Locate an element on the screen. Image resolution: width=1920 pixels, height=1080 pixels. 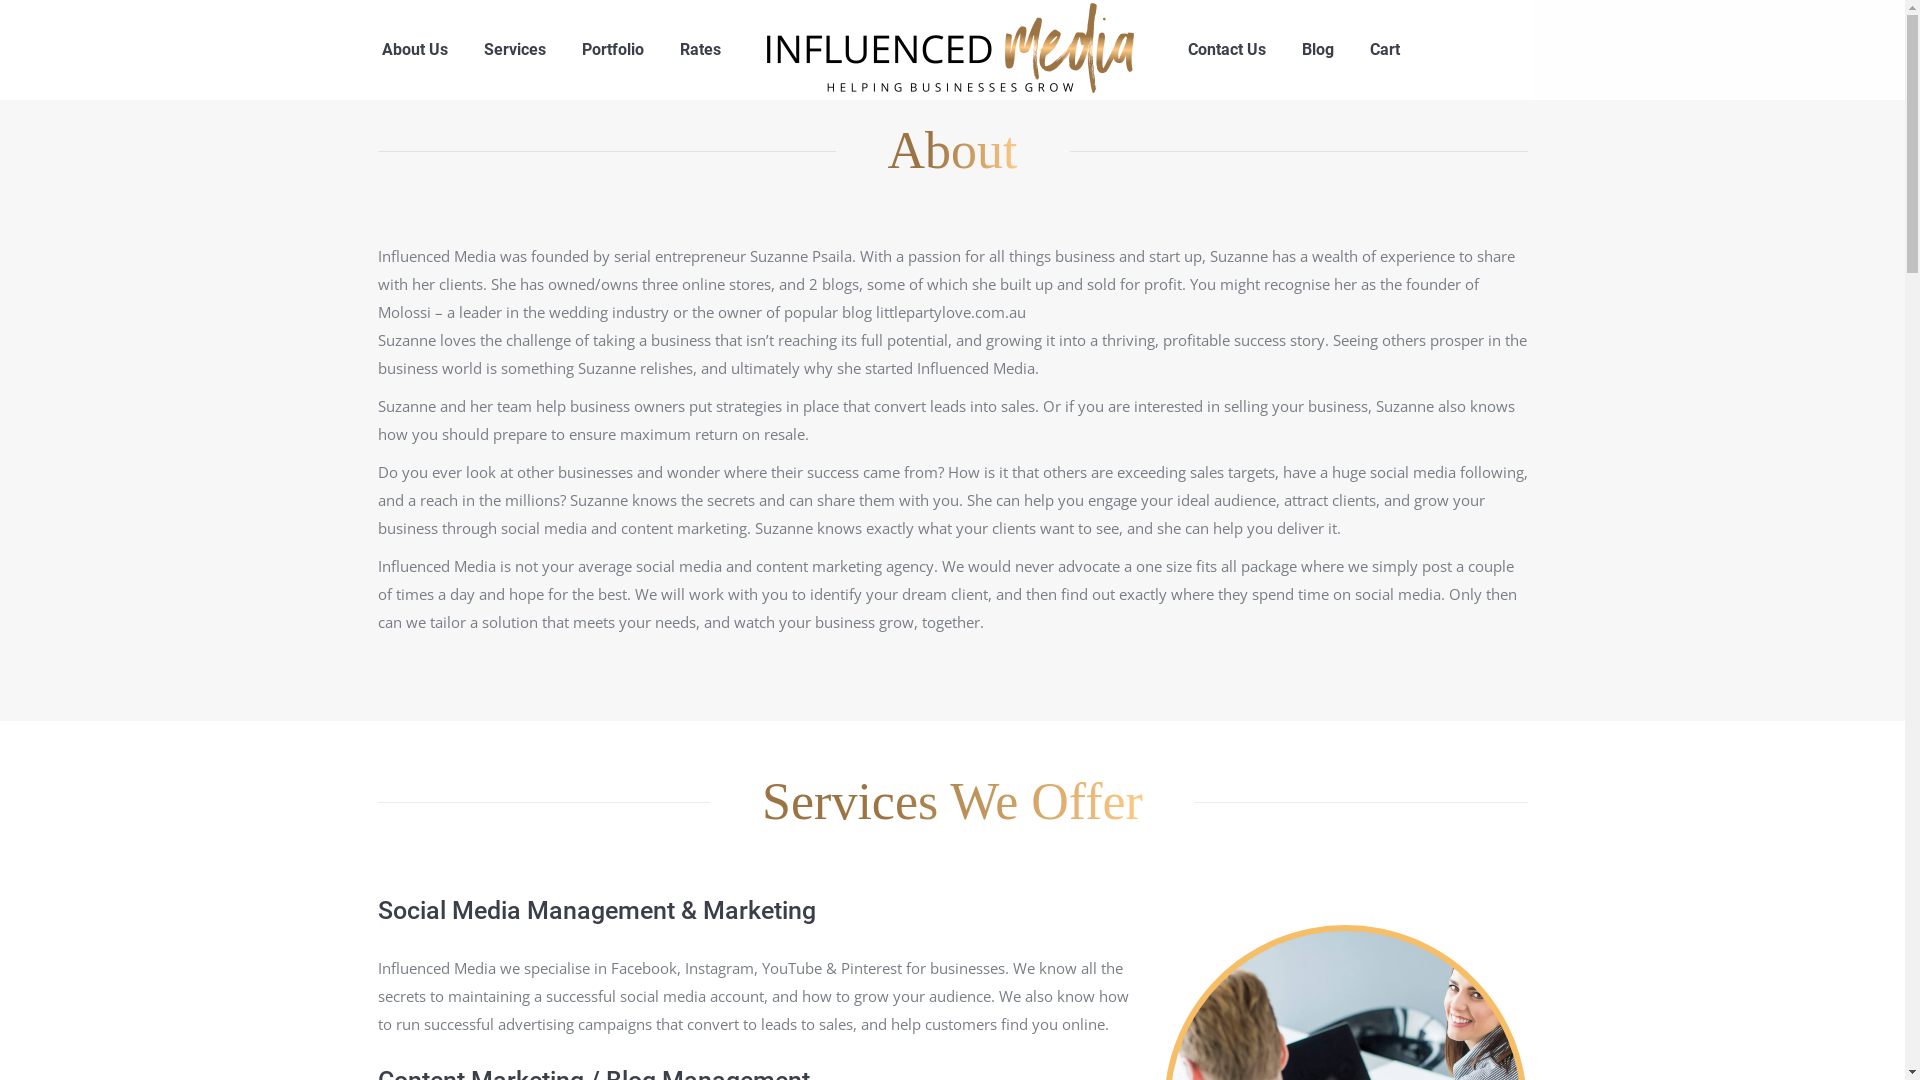
Rates is located at coordinates (700, 50).